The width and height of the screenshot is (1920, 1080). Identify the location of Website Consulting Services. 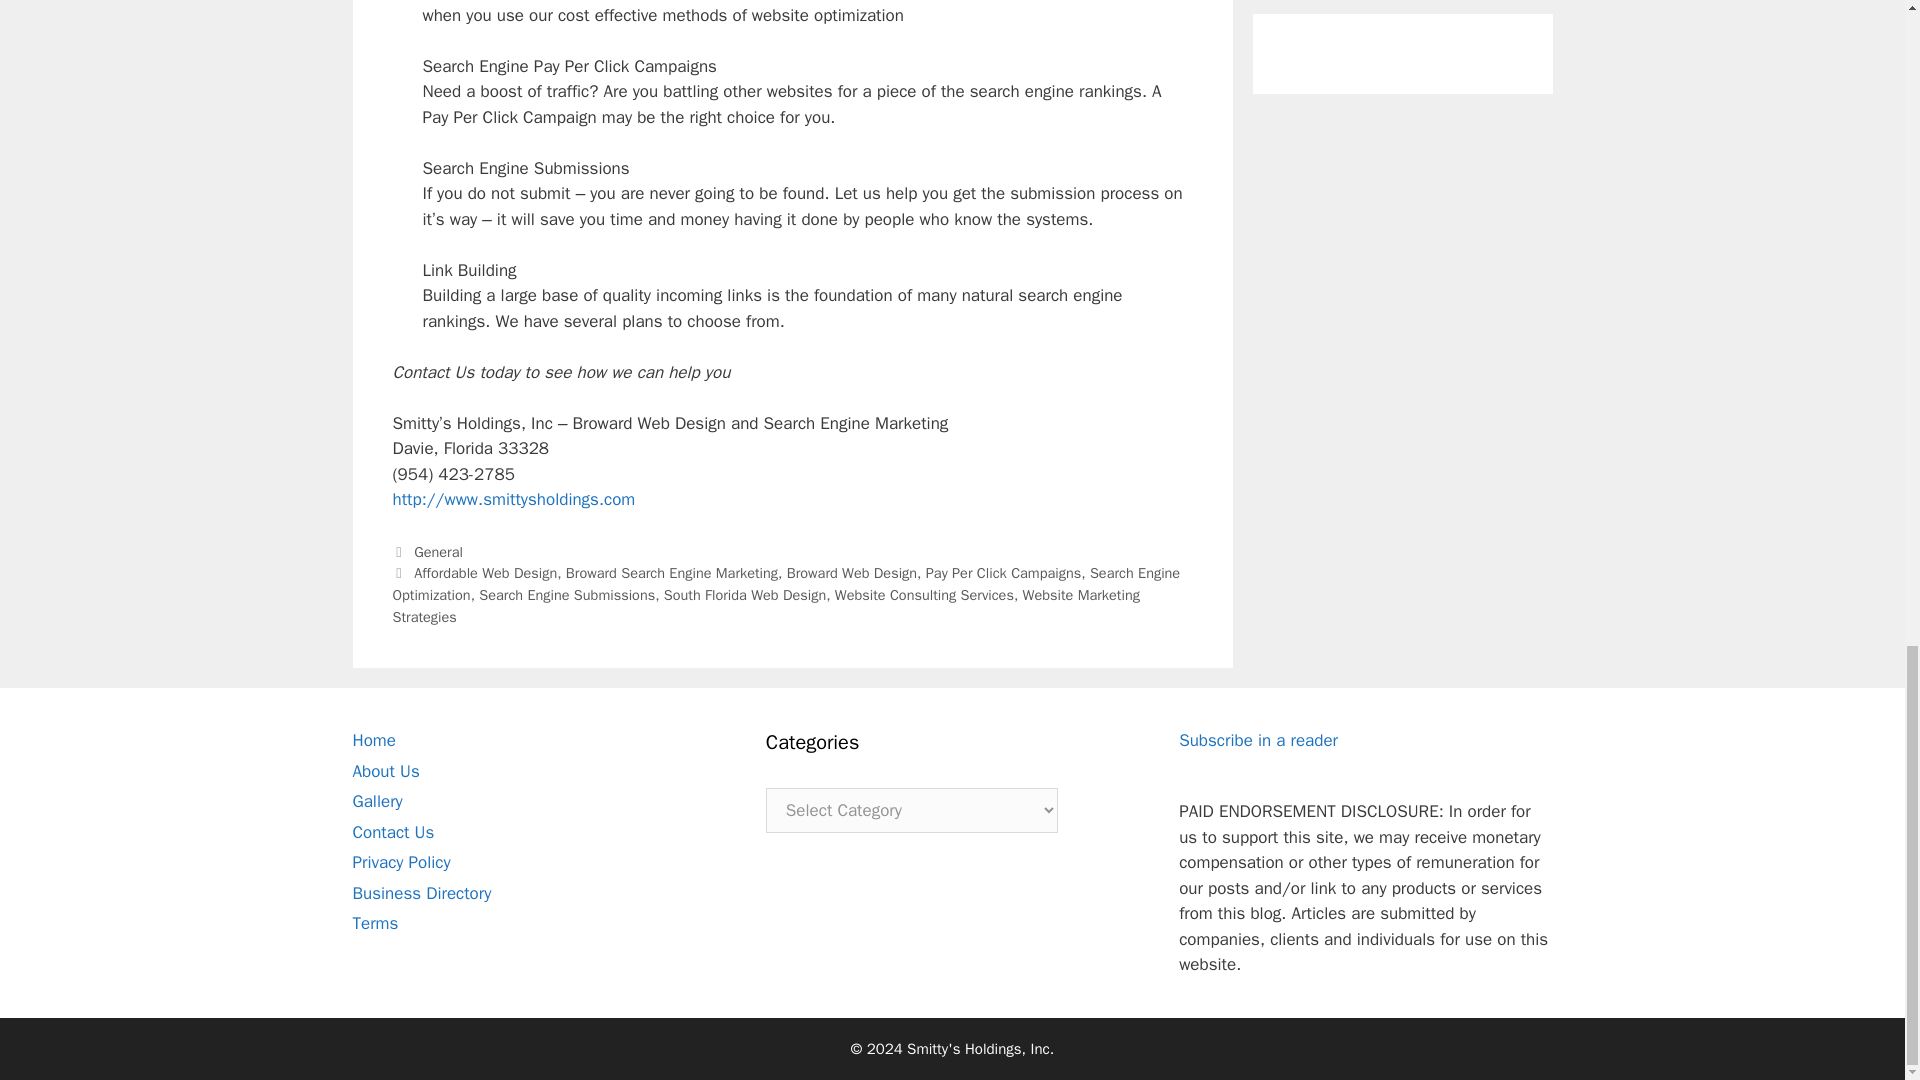
(924, 594).